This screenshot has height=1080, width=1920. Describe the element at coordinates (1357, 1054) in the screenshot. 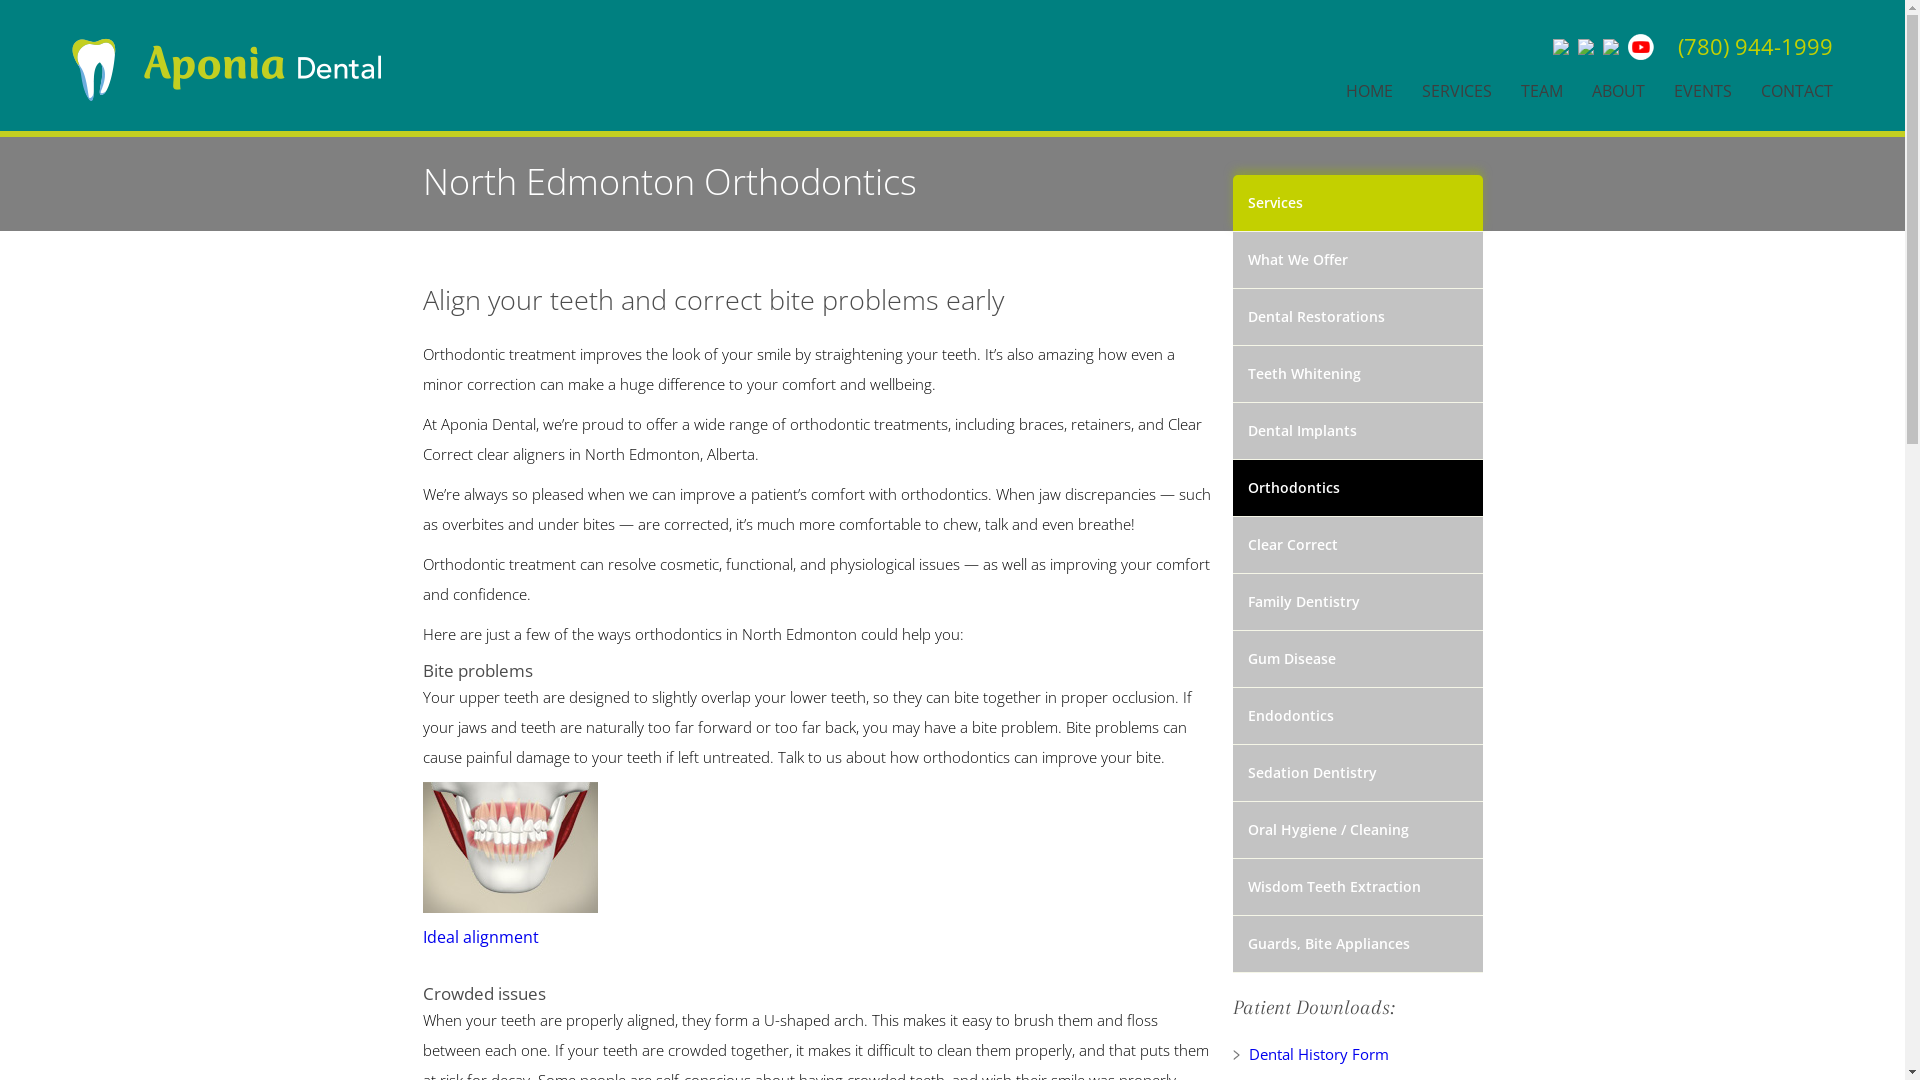

I see `Dental History Form` at that location.